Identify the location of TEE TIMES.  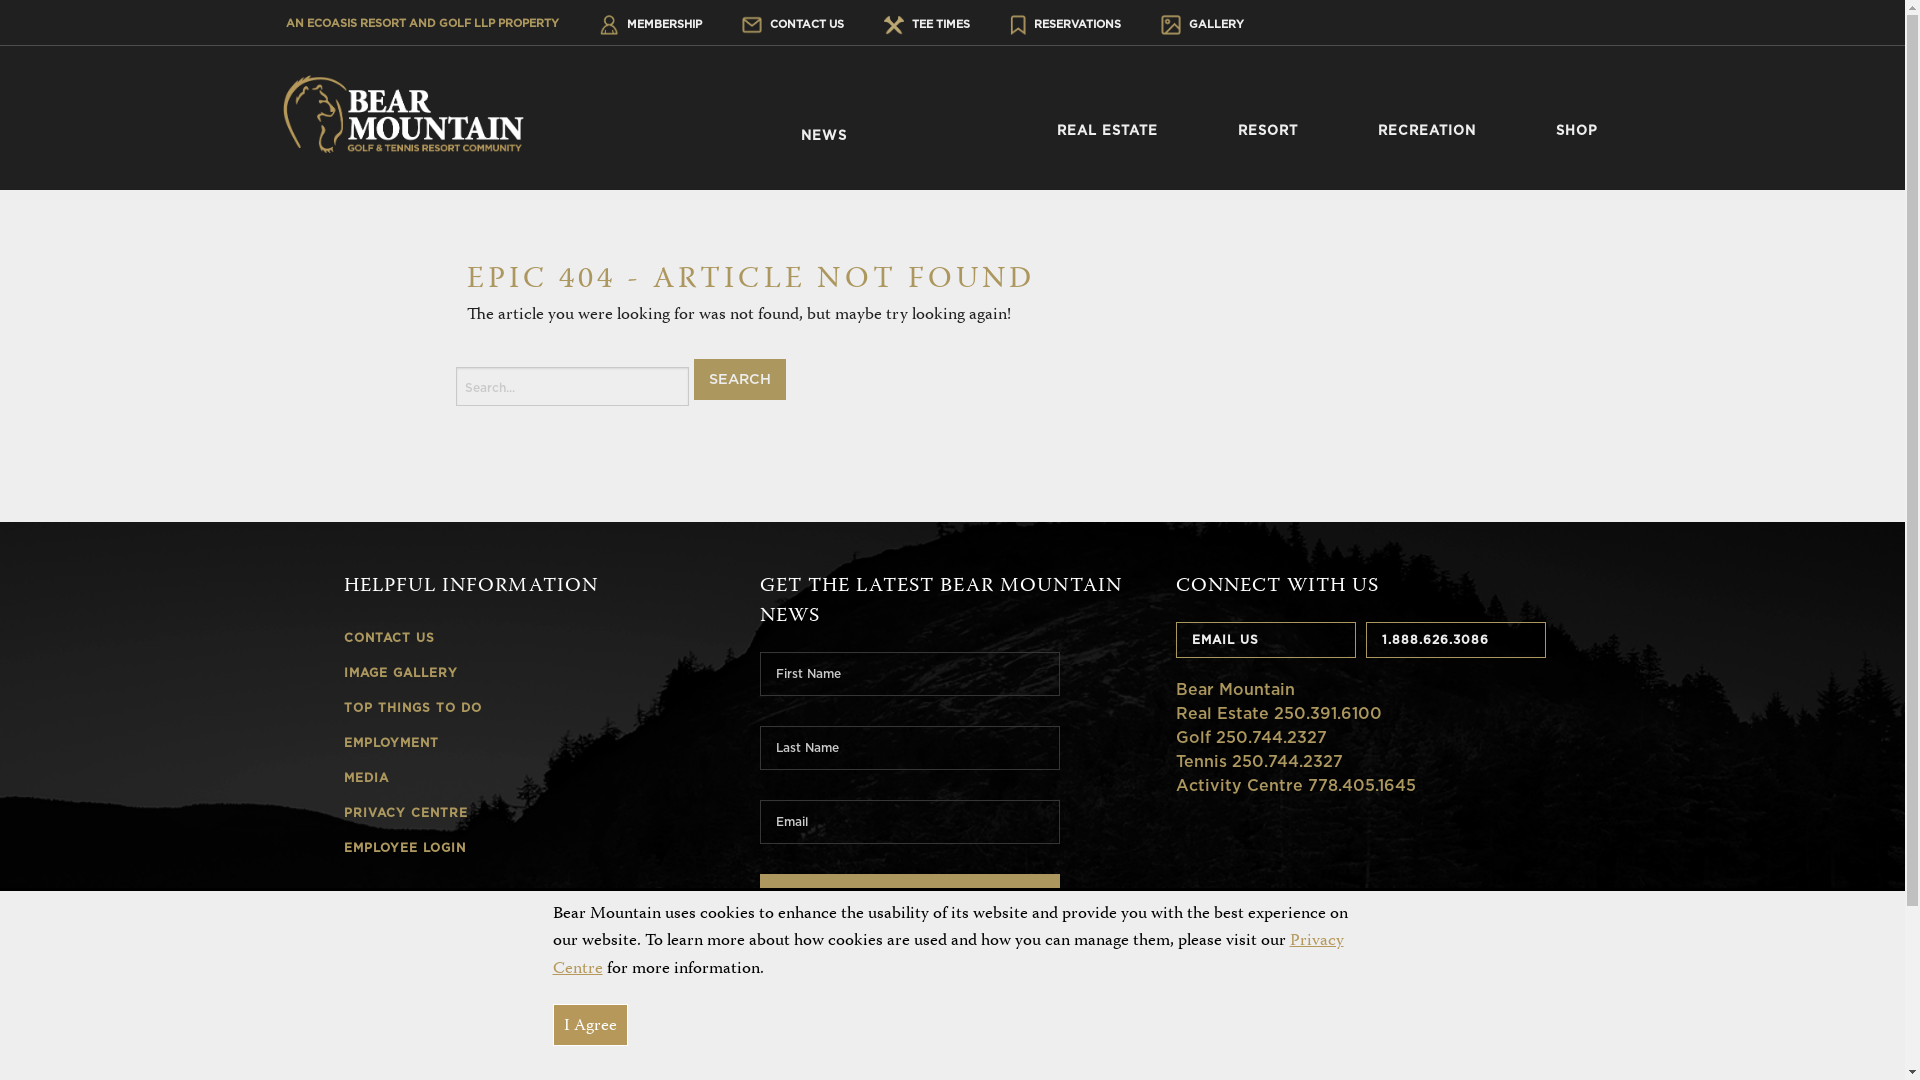
(927, 24).